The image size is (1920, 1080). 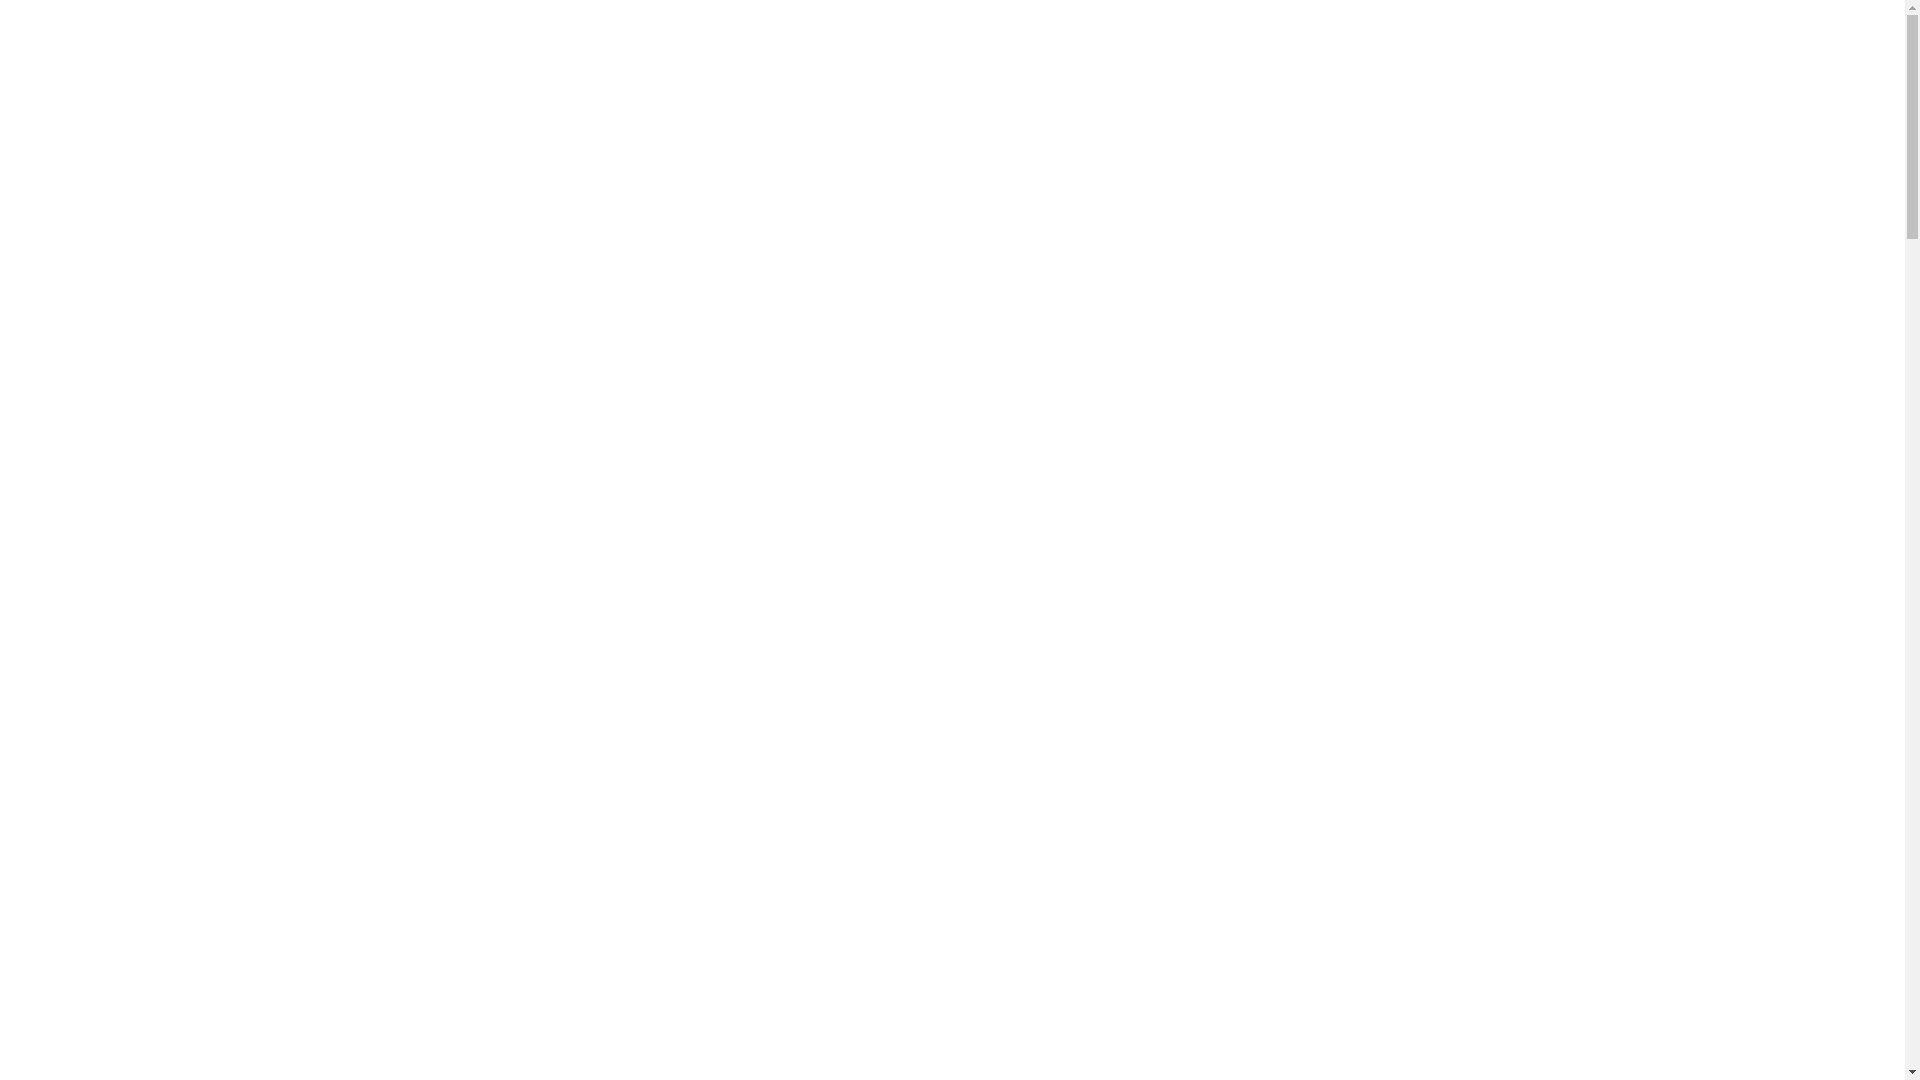 What do you see at coordinates (146, 590) in the screenshot?
I see `News` at bounding box center [146, 590].